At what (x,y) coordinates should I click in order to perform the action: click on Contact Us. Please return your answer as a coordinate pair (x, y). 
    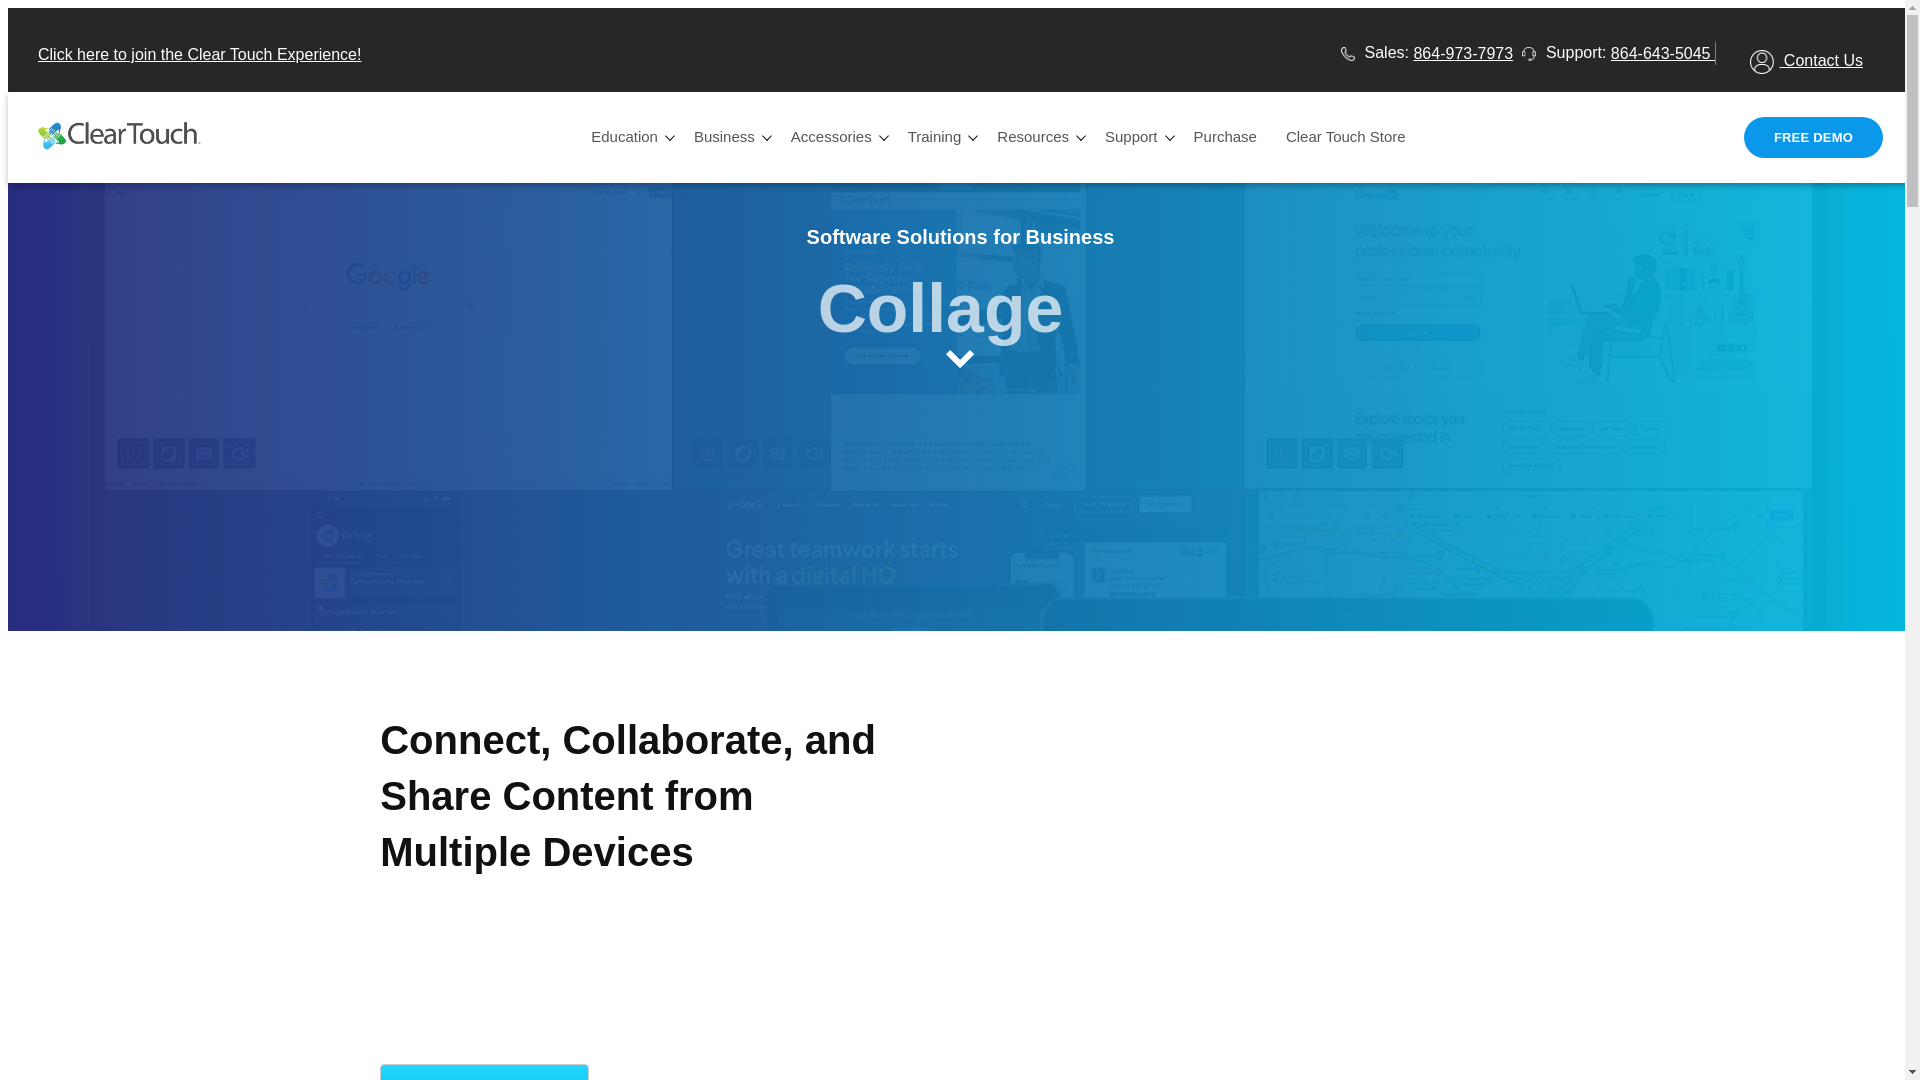
    Looking at the image, I should click on (1806, 62).